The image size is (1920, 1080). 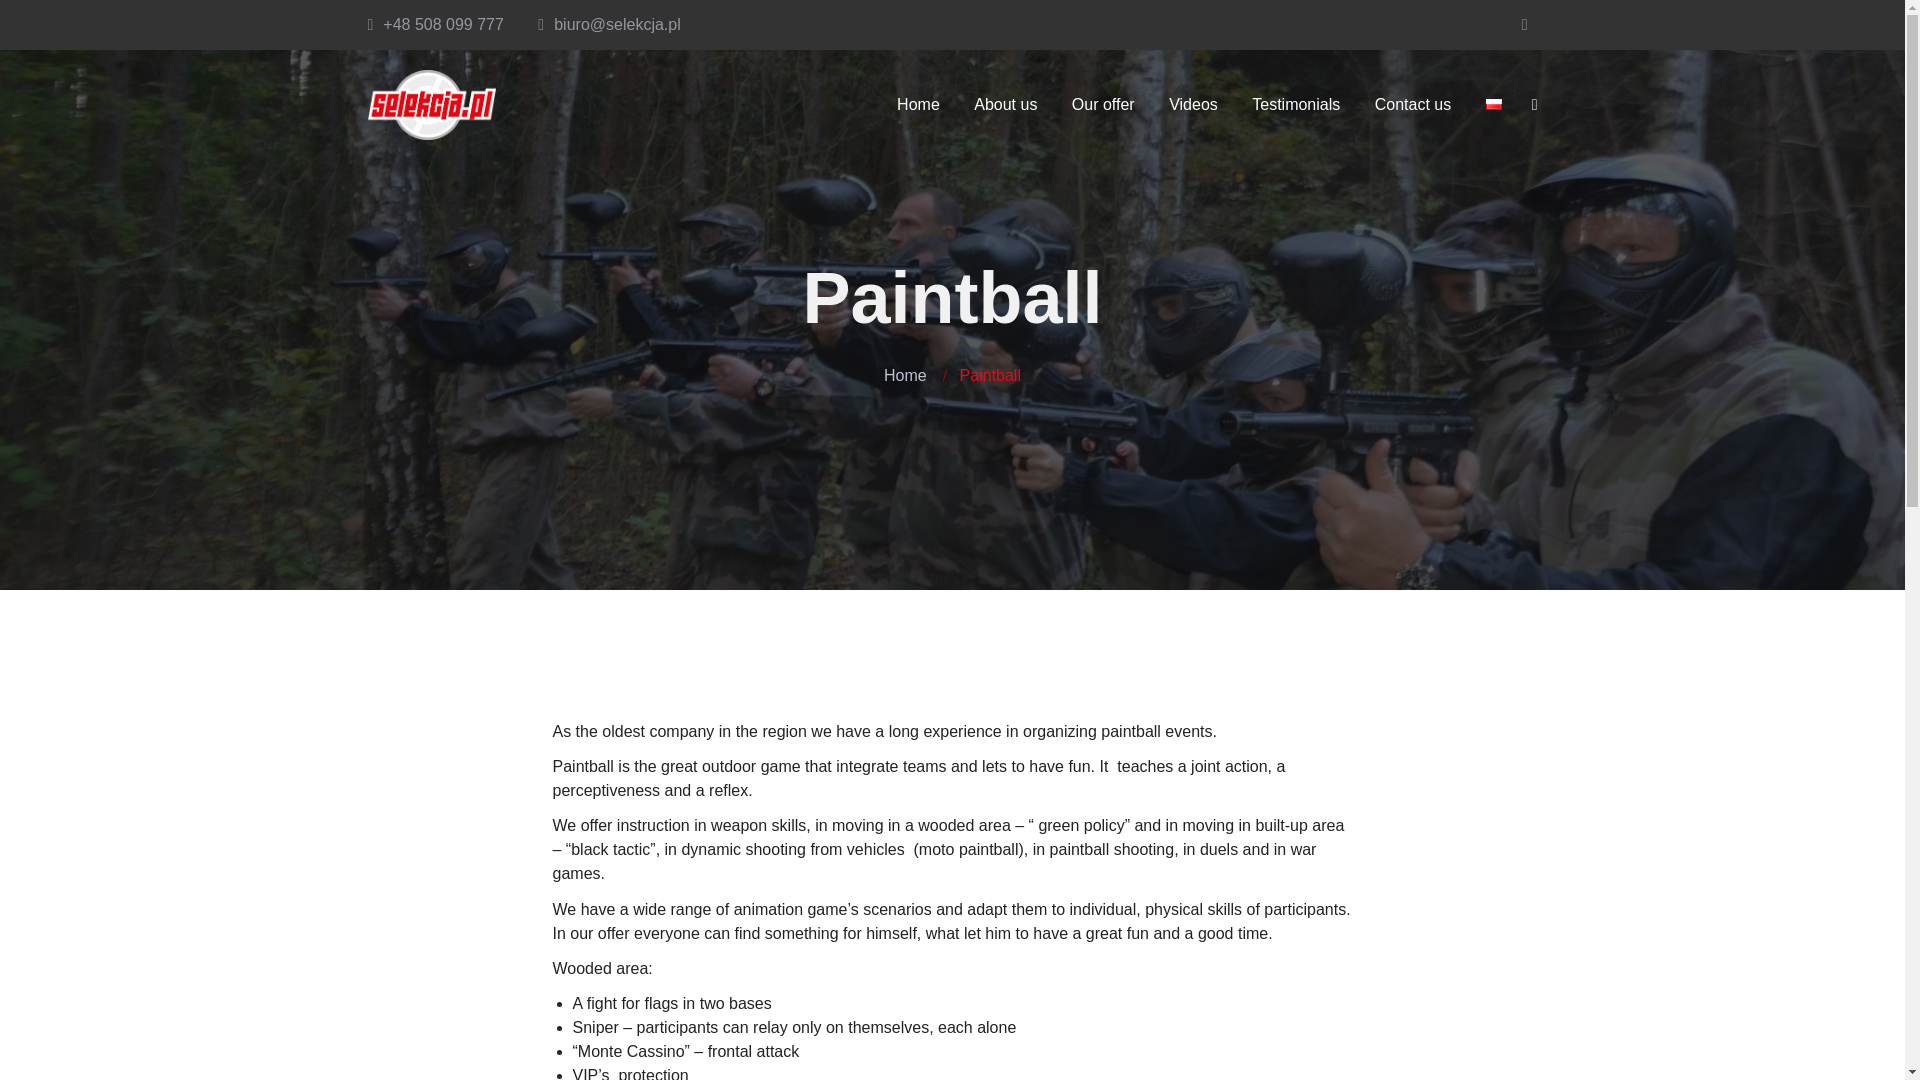 I want to click on Testimonials, so click(x=1296, y=105).